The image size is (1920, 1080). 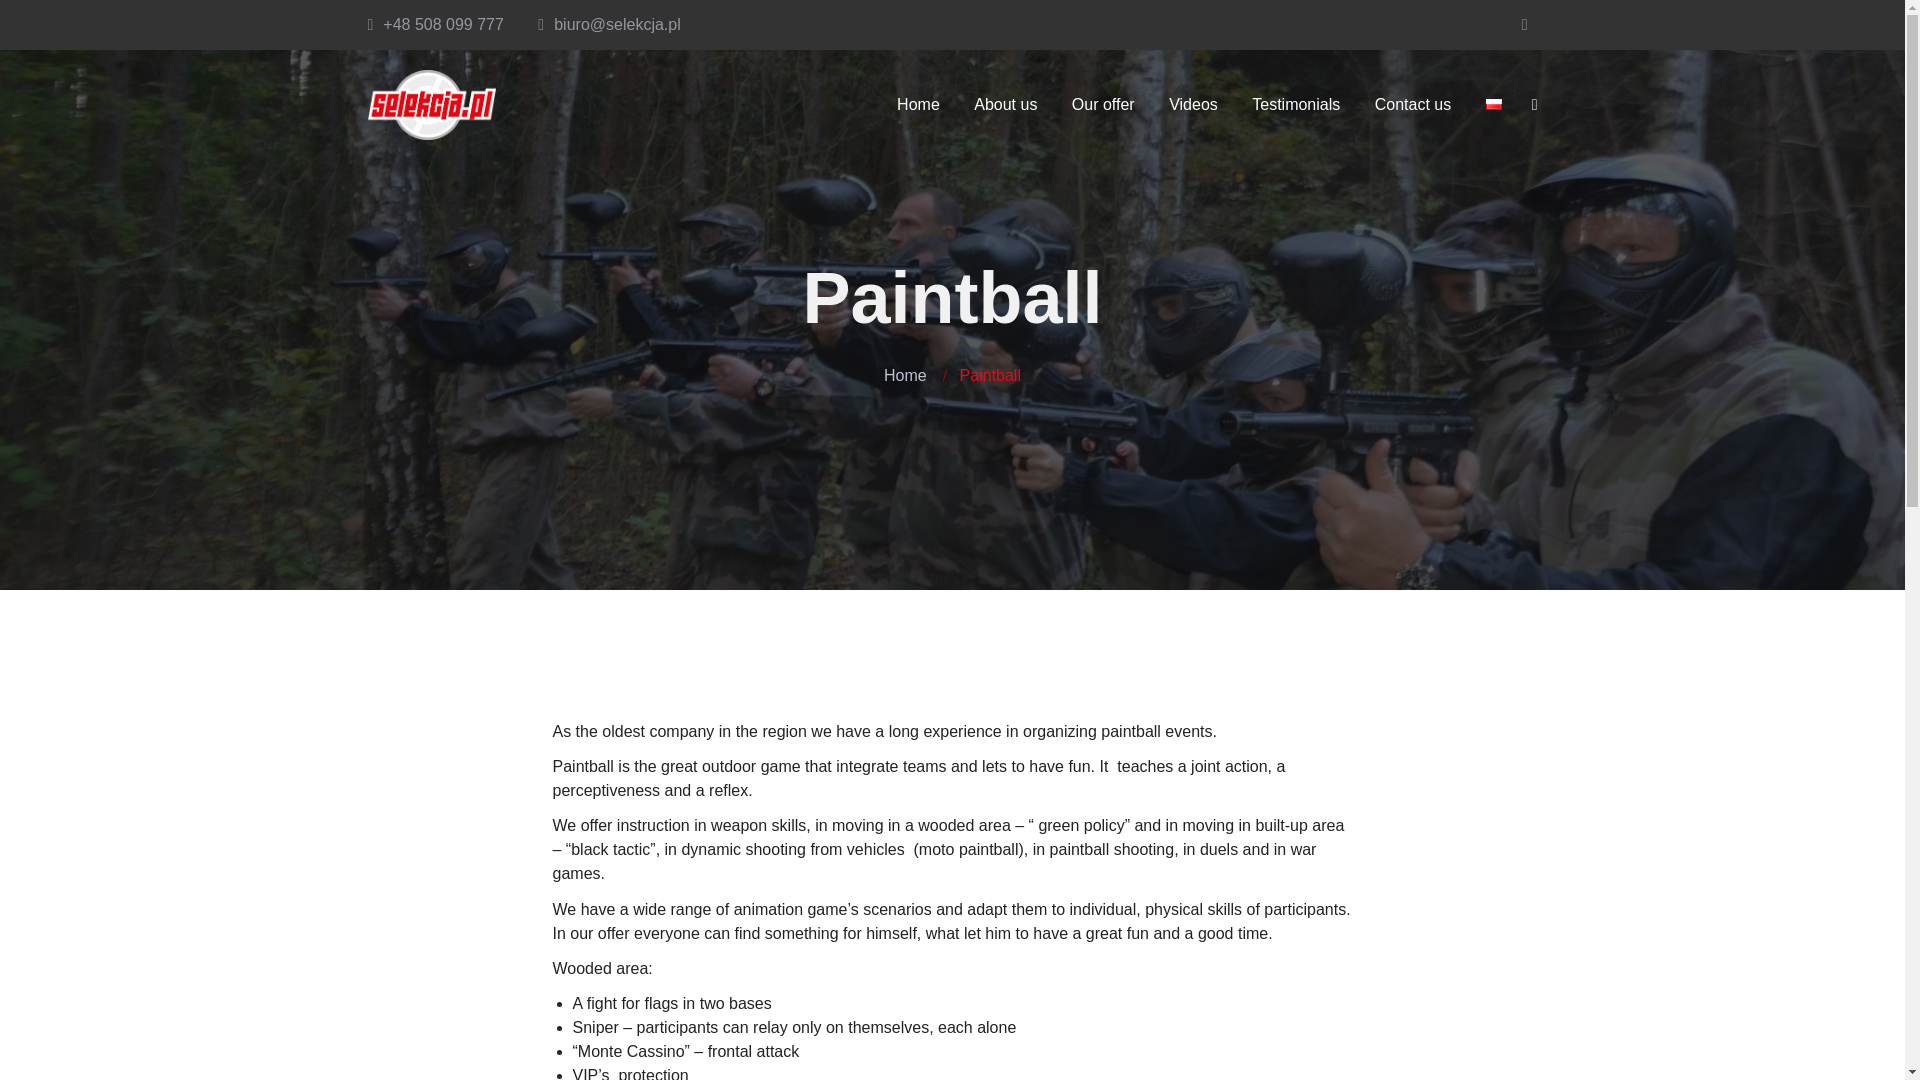 I want to click on Testimonials, so click(x=1296, y=105).